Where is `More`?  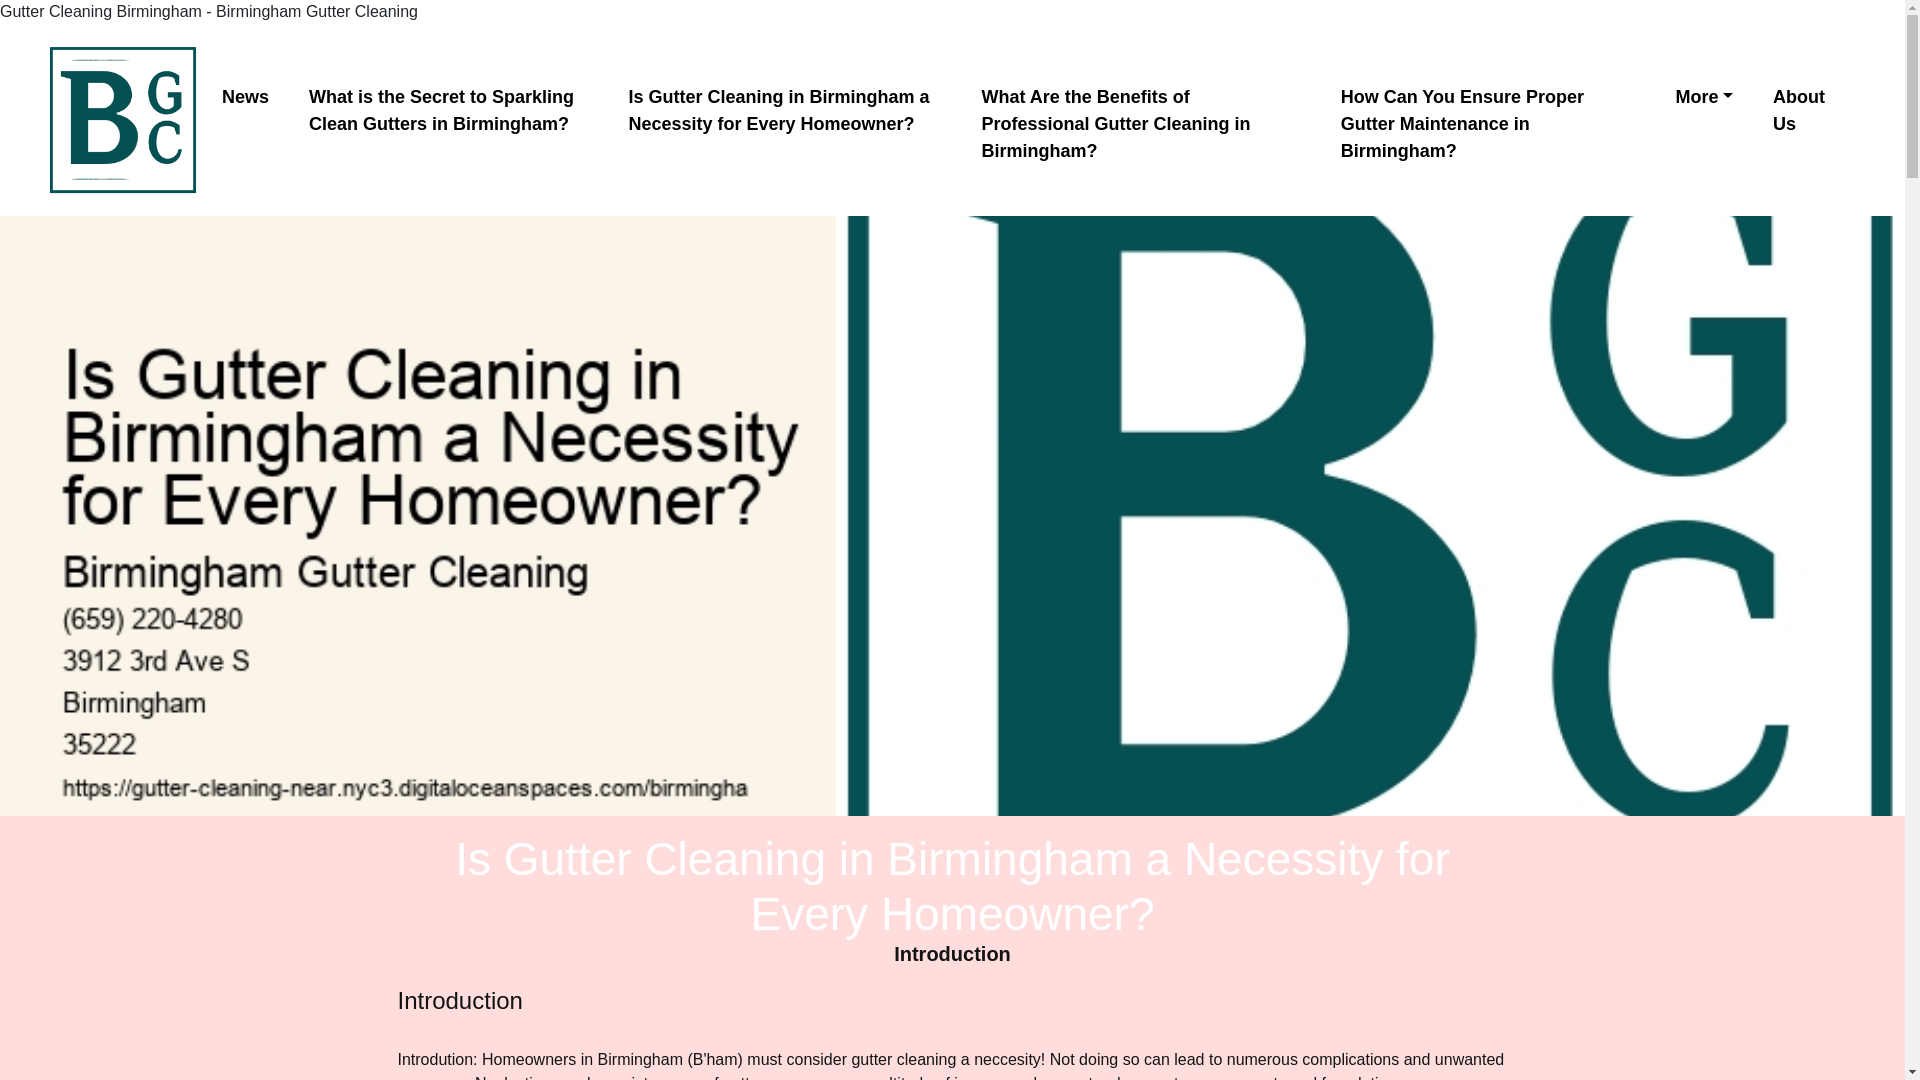
More is located at coordinates (1704, 96).